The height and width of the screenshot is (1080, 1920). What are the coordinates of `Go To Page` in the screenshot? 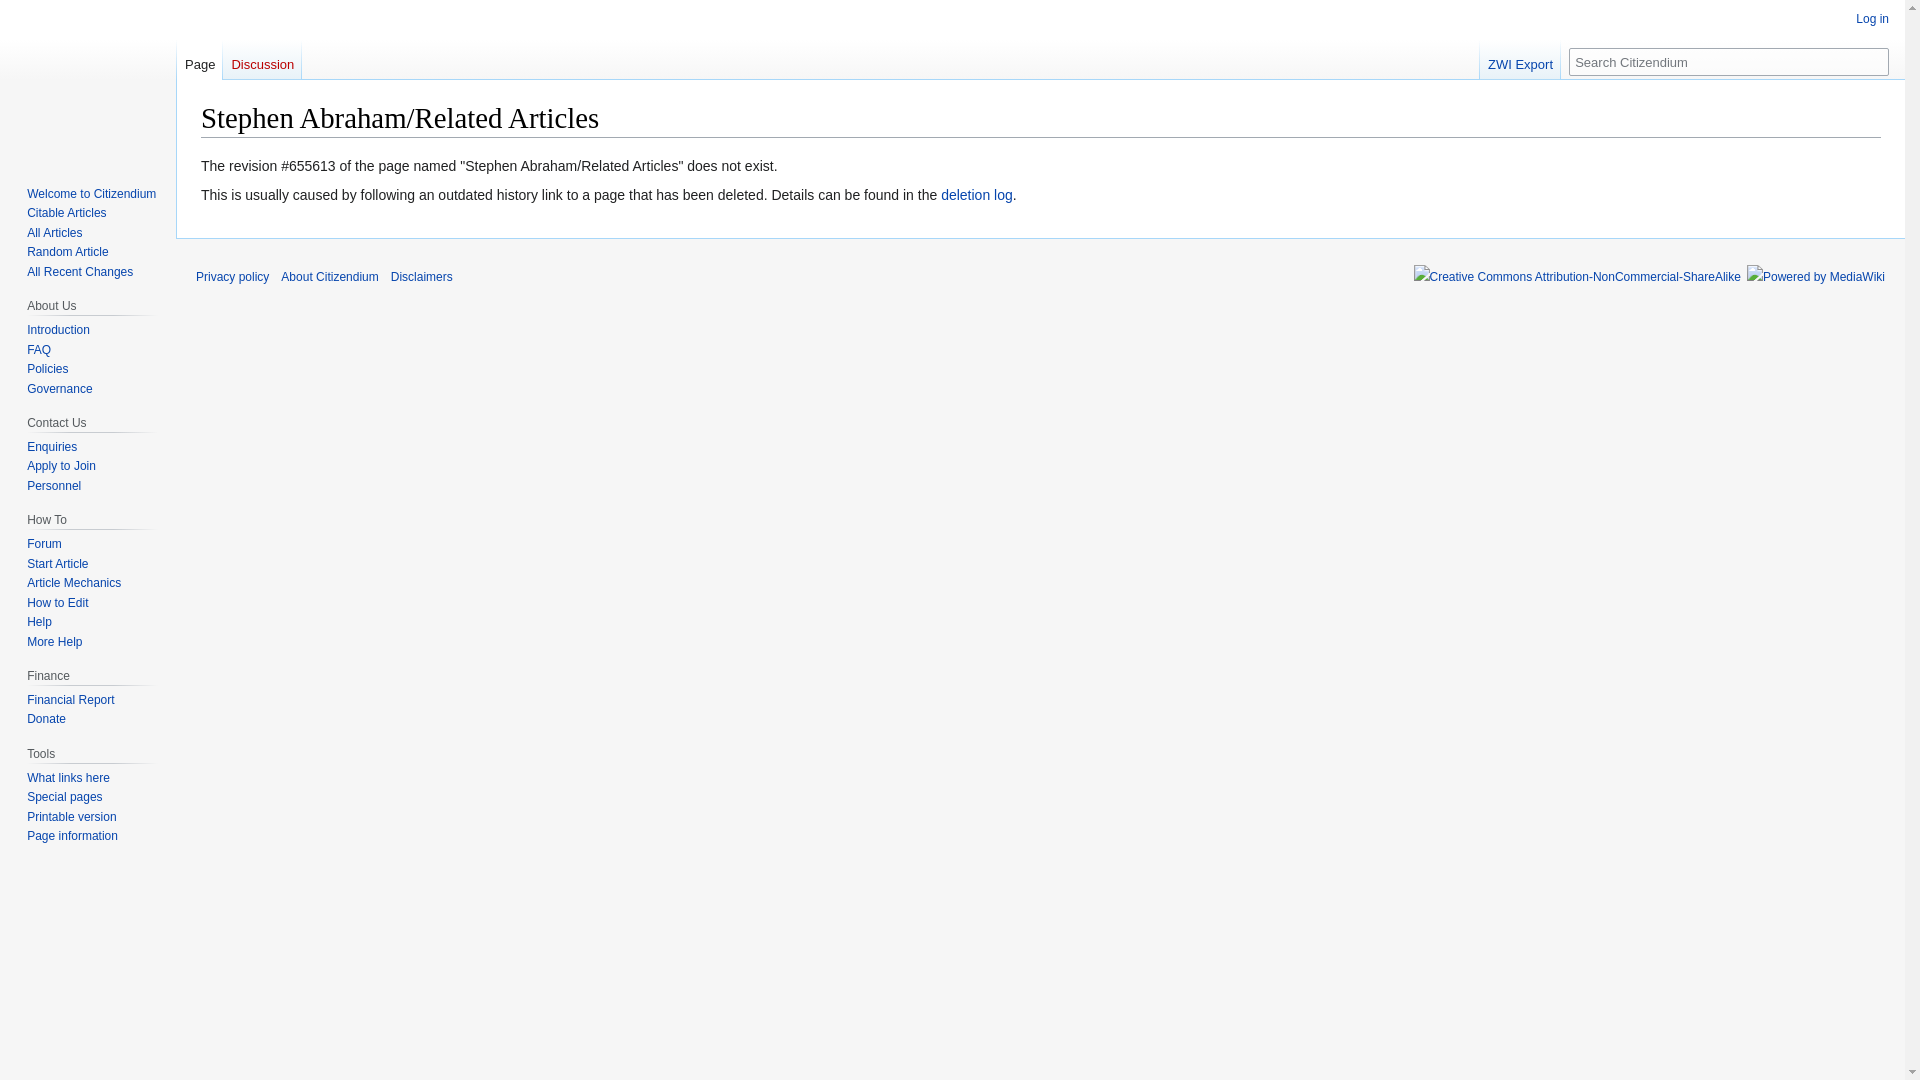 It's located at (1874, 61).